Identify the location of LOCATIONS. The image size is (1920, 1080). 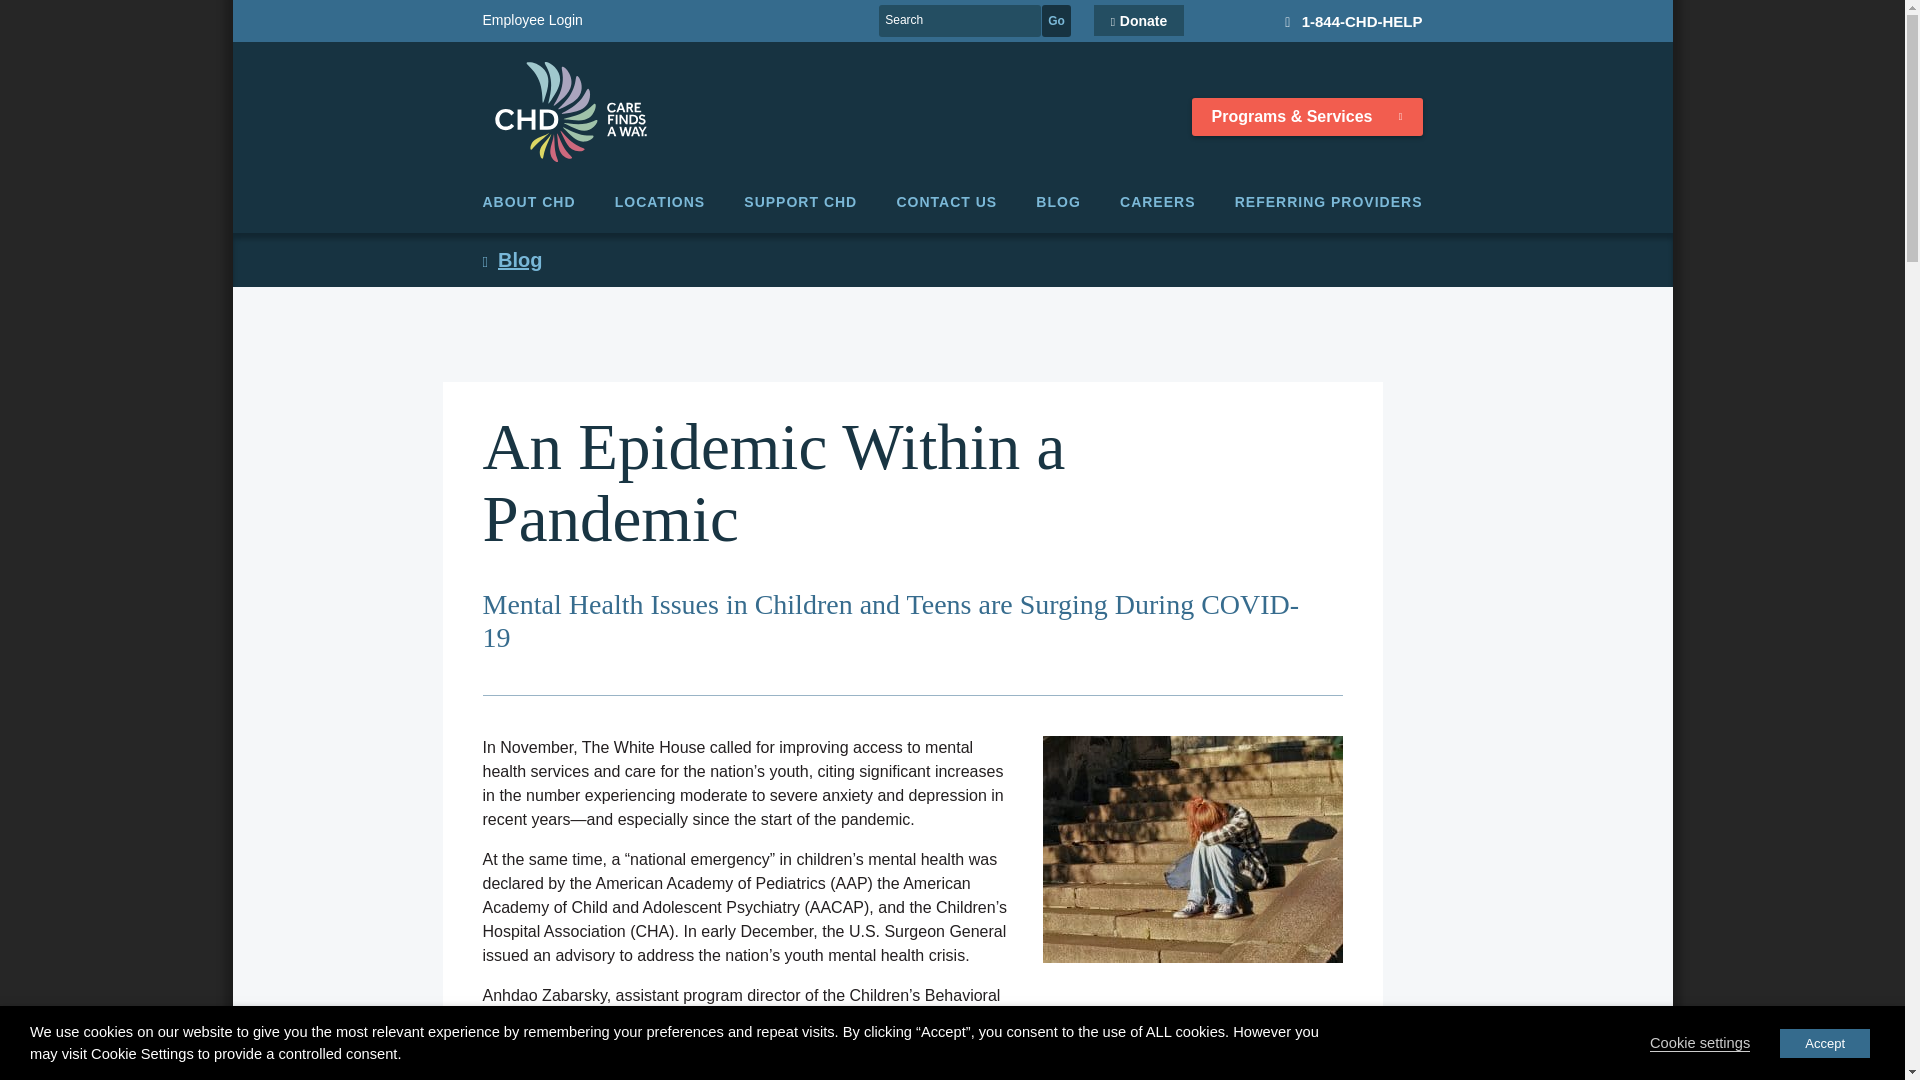
(659, 202).